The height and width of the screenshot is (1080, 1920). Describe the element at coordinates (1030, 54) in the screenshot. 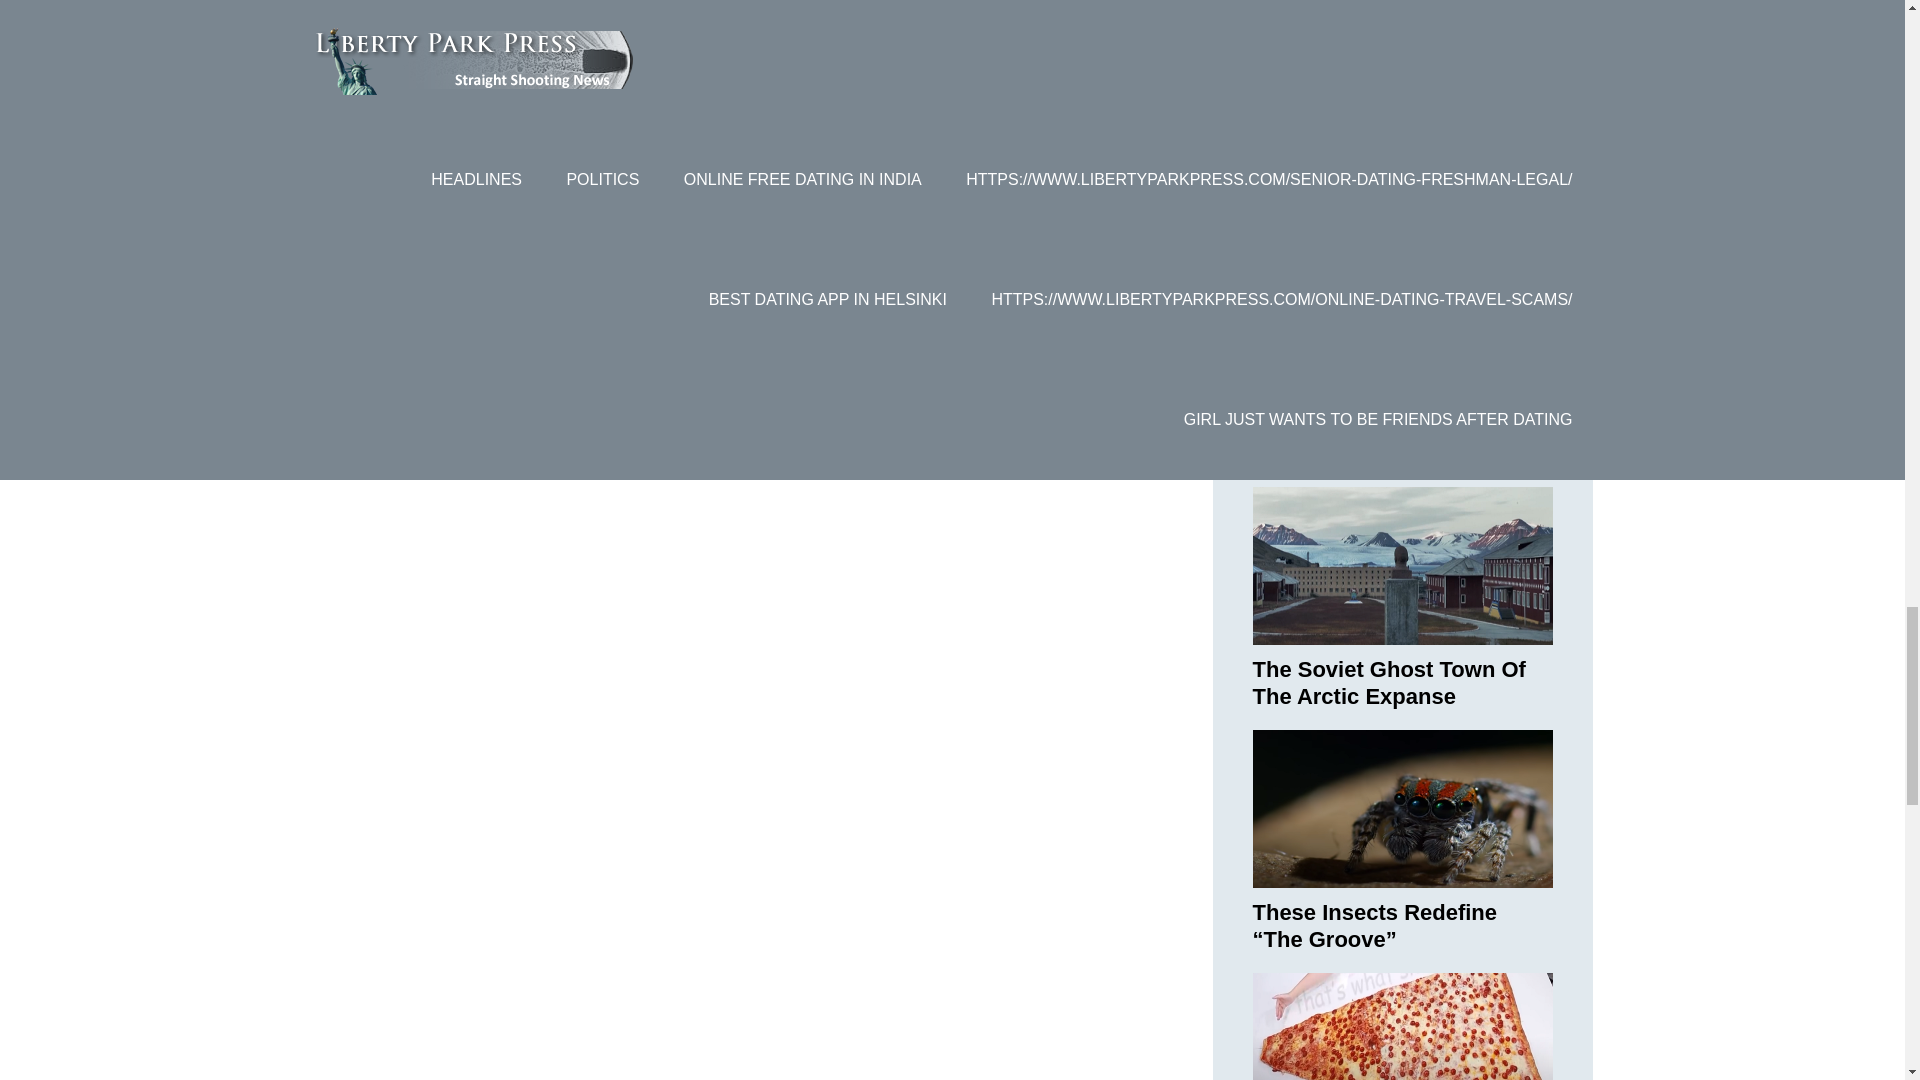

I see `Tacoma` at that location.